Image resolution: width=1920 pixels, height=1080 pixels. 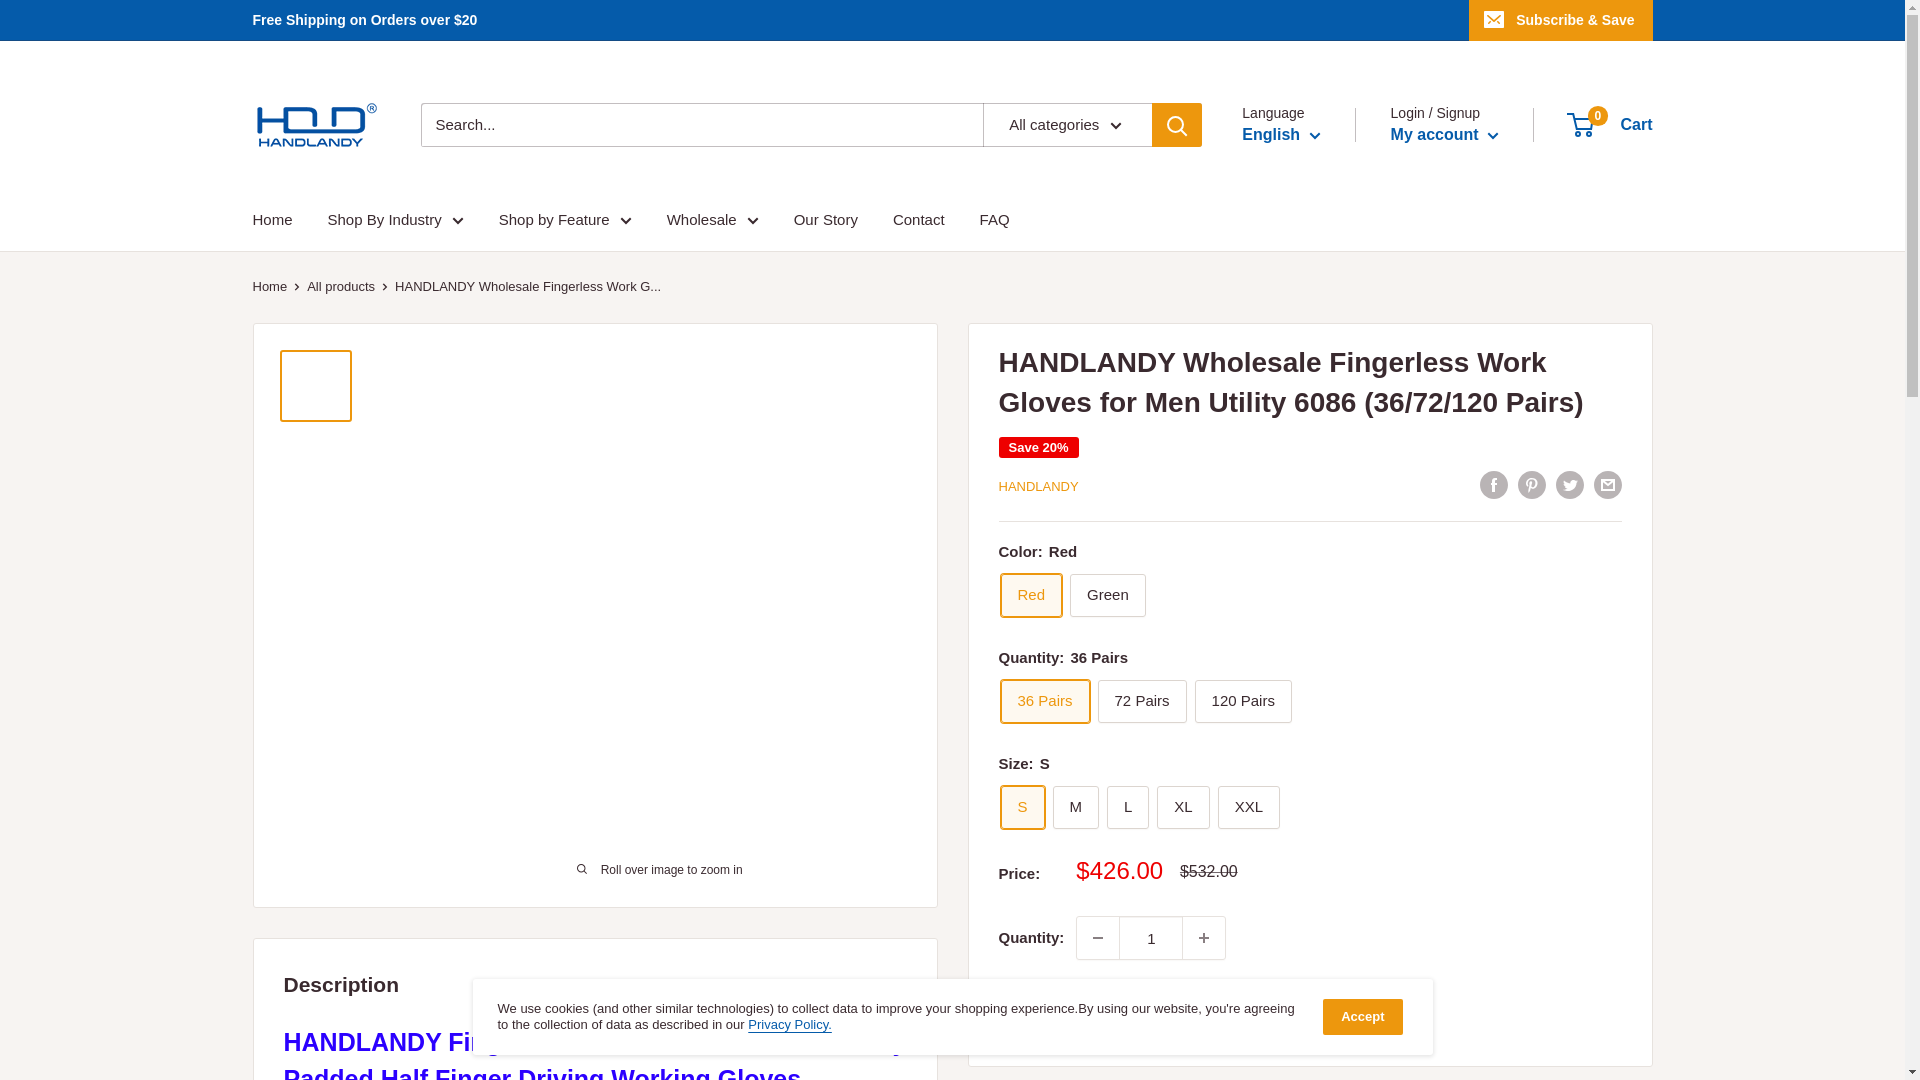 I want to click on S, so click(x=1022, y=808).